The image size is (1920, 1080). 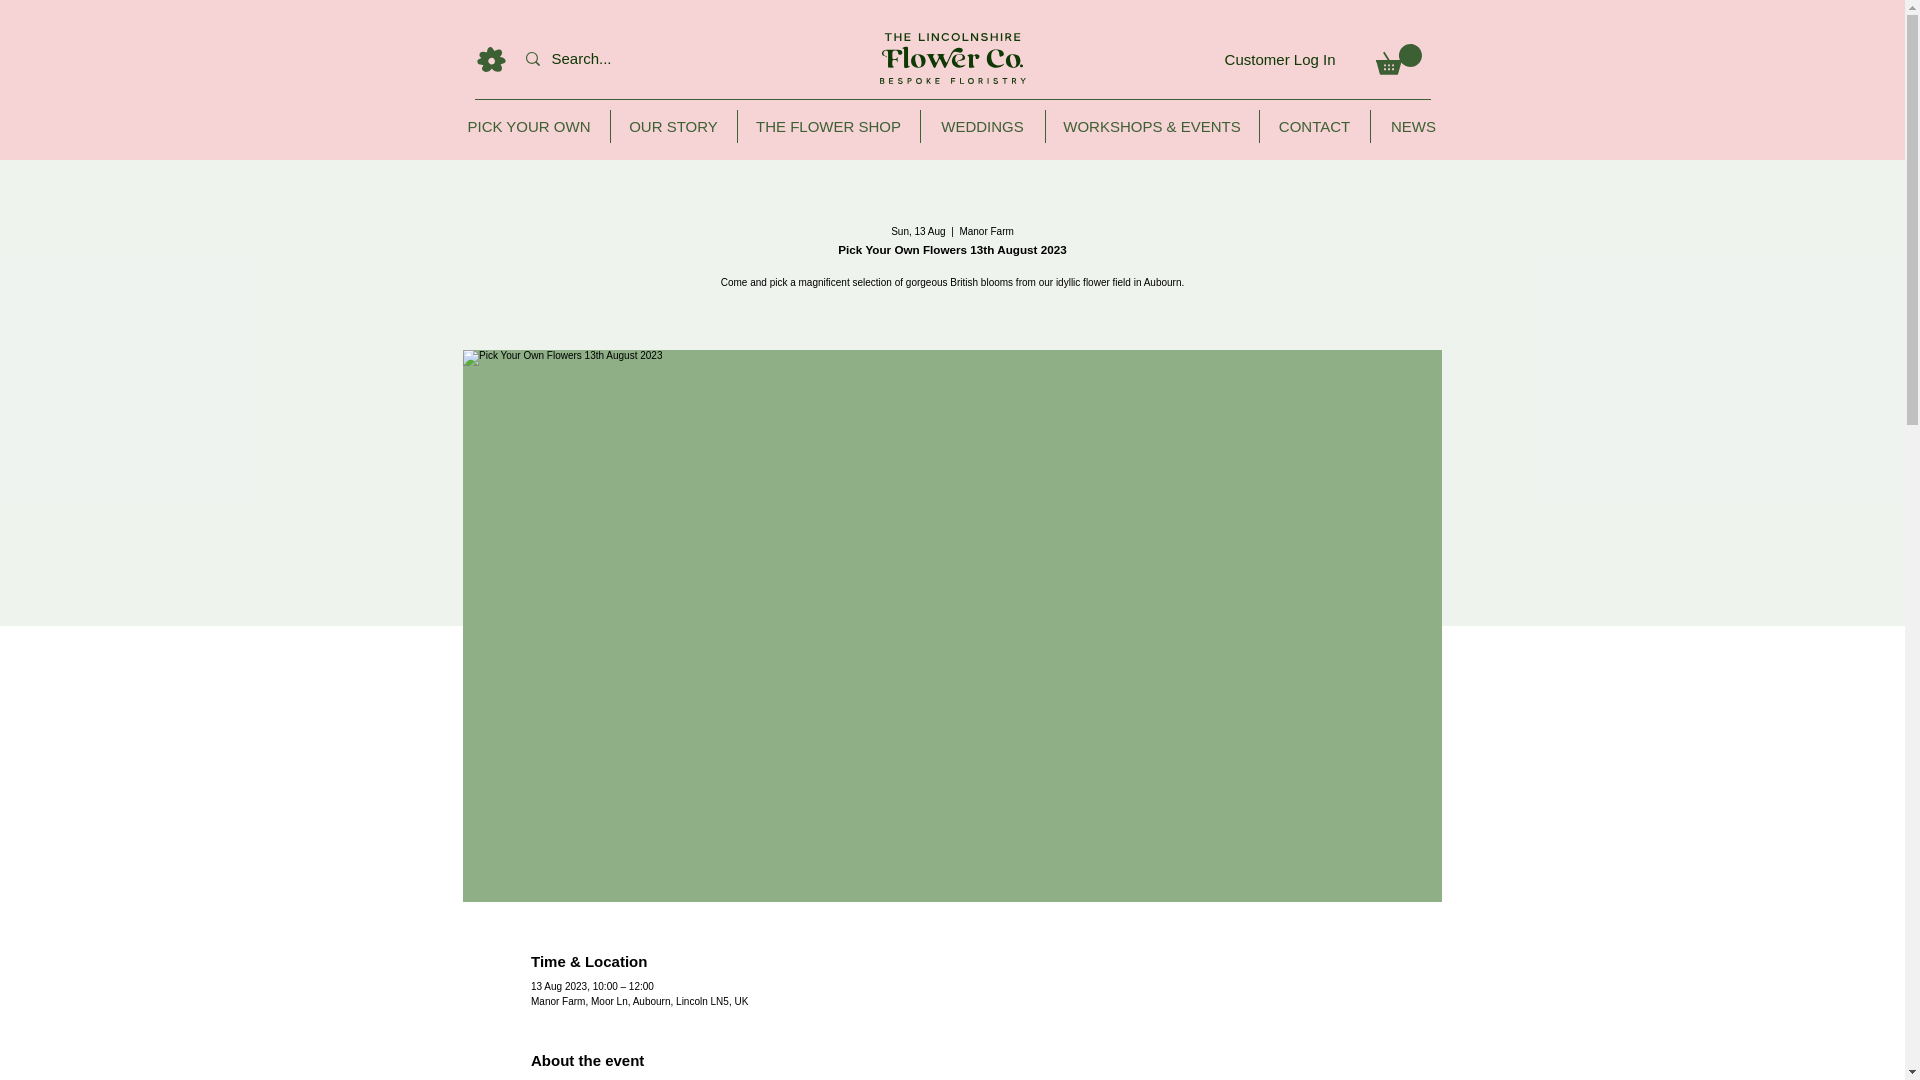 What do you see at coordinates (982, 126) in the screenshot?
I see `WEDDINGS` at bounding box center [982, 126].